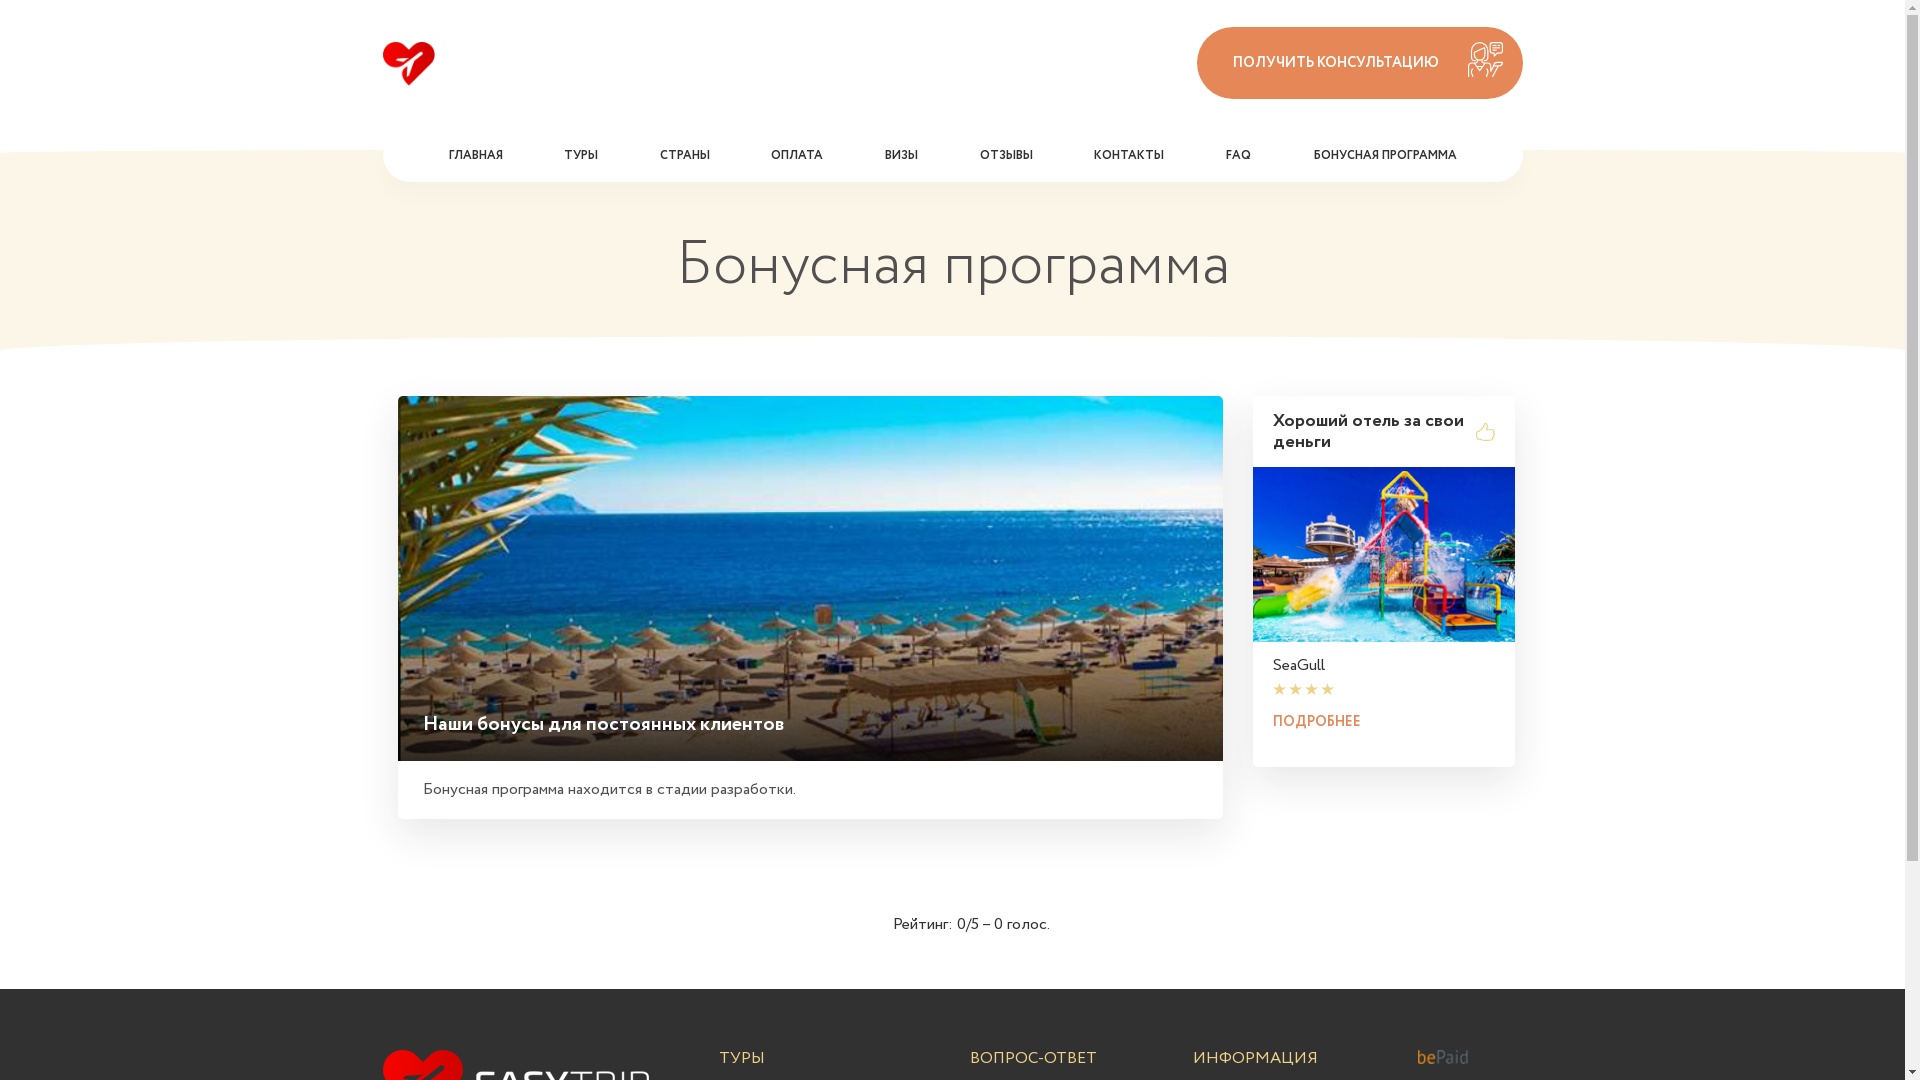 This screenshot has height=1080, width=1920. I want to click on +375 33 395 95 62, so click(1055, 82).